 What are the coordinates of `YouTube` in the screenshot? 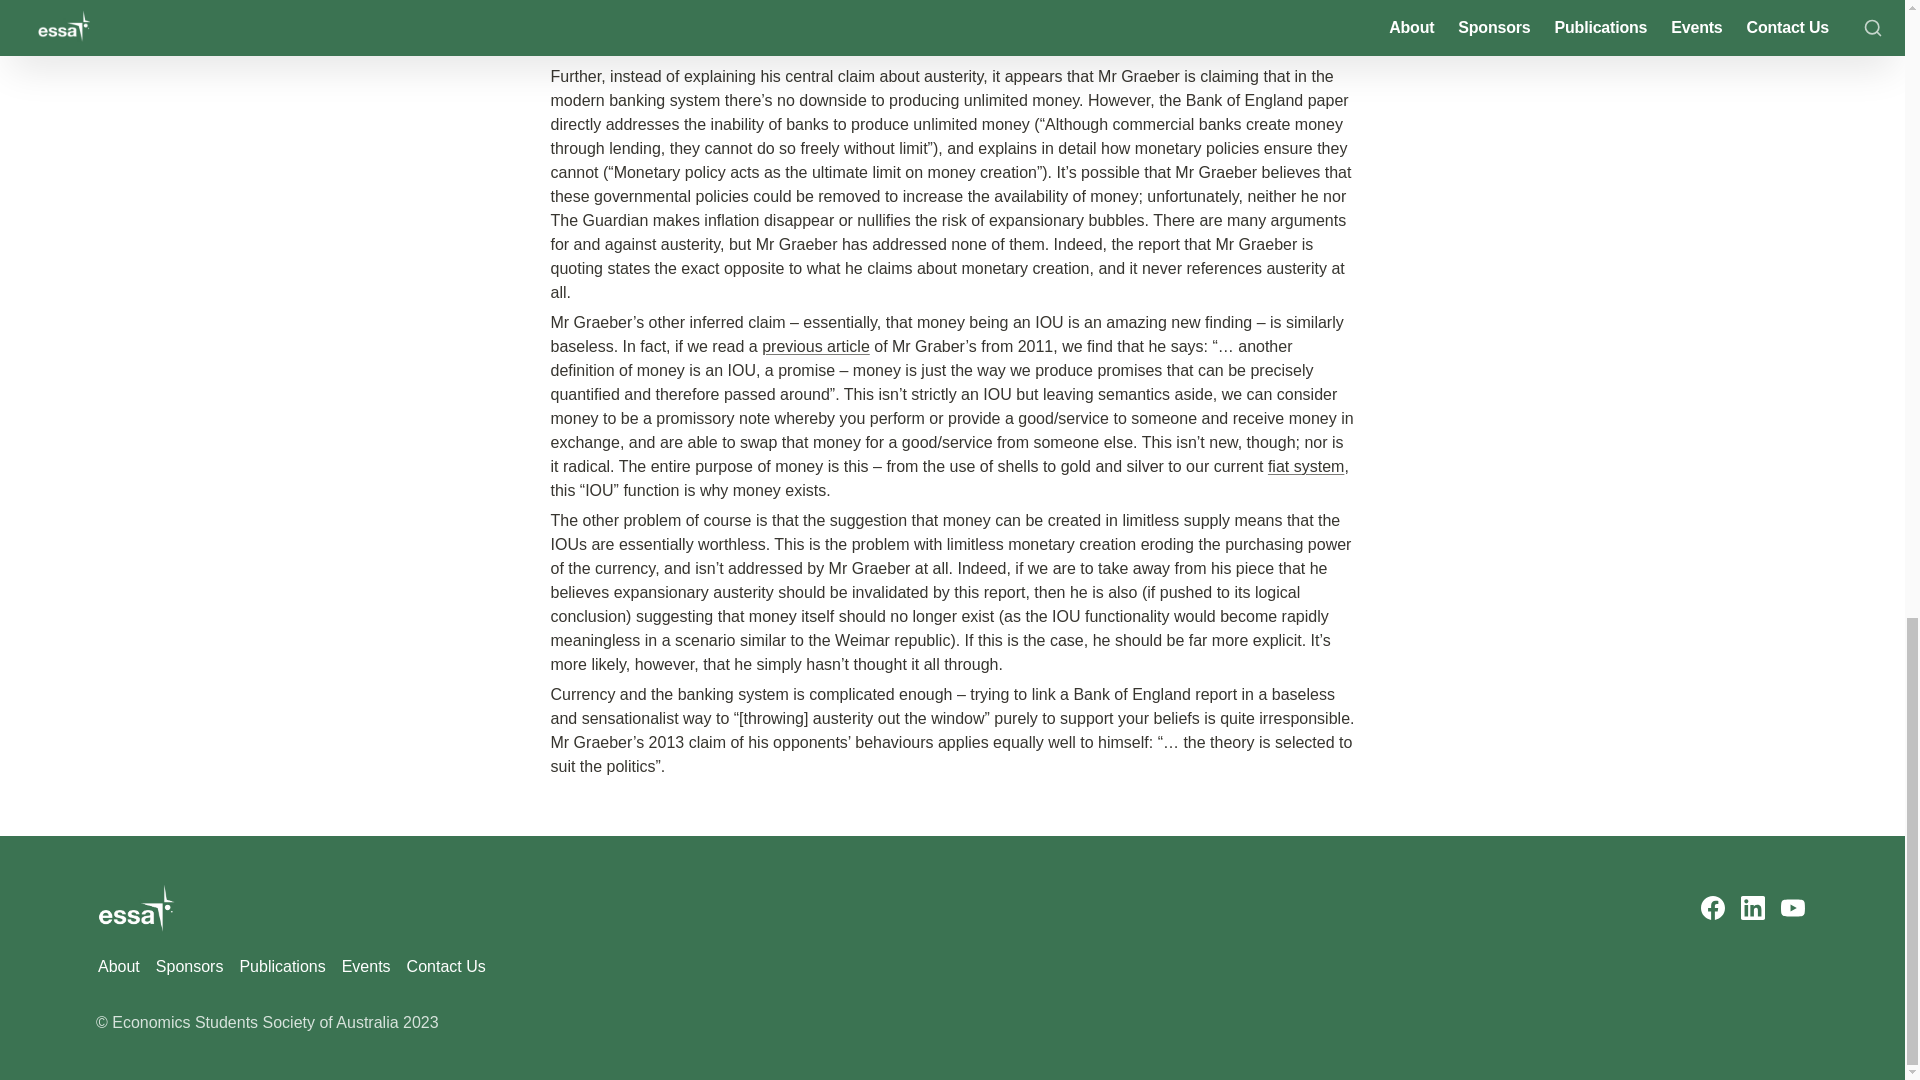 It's located at (1792, 908).